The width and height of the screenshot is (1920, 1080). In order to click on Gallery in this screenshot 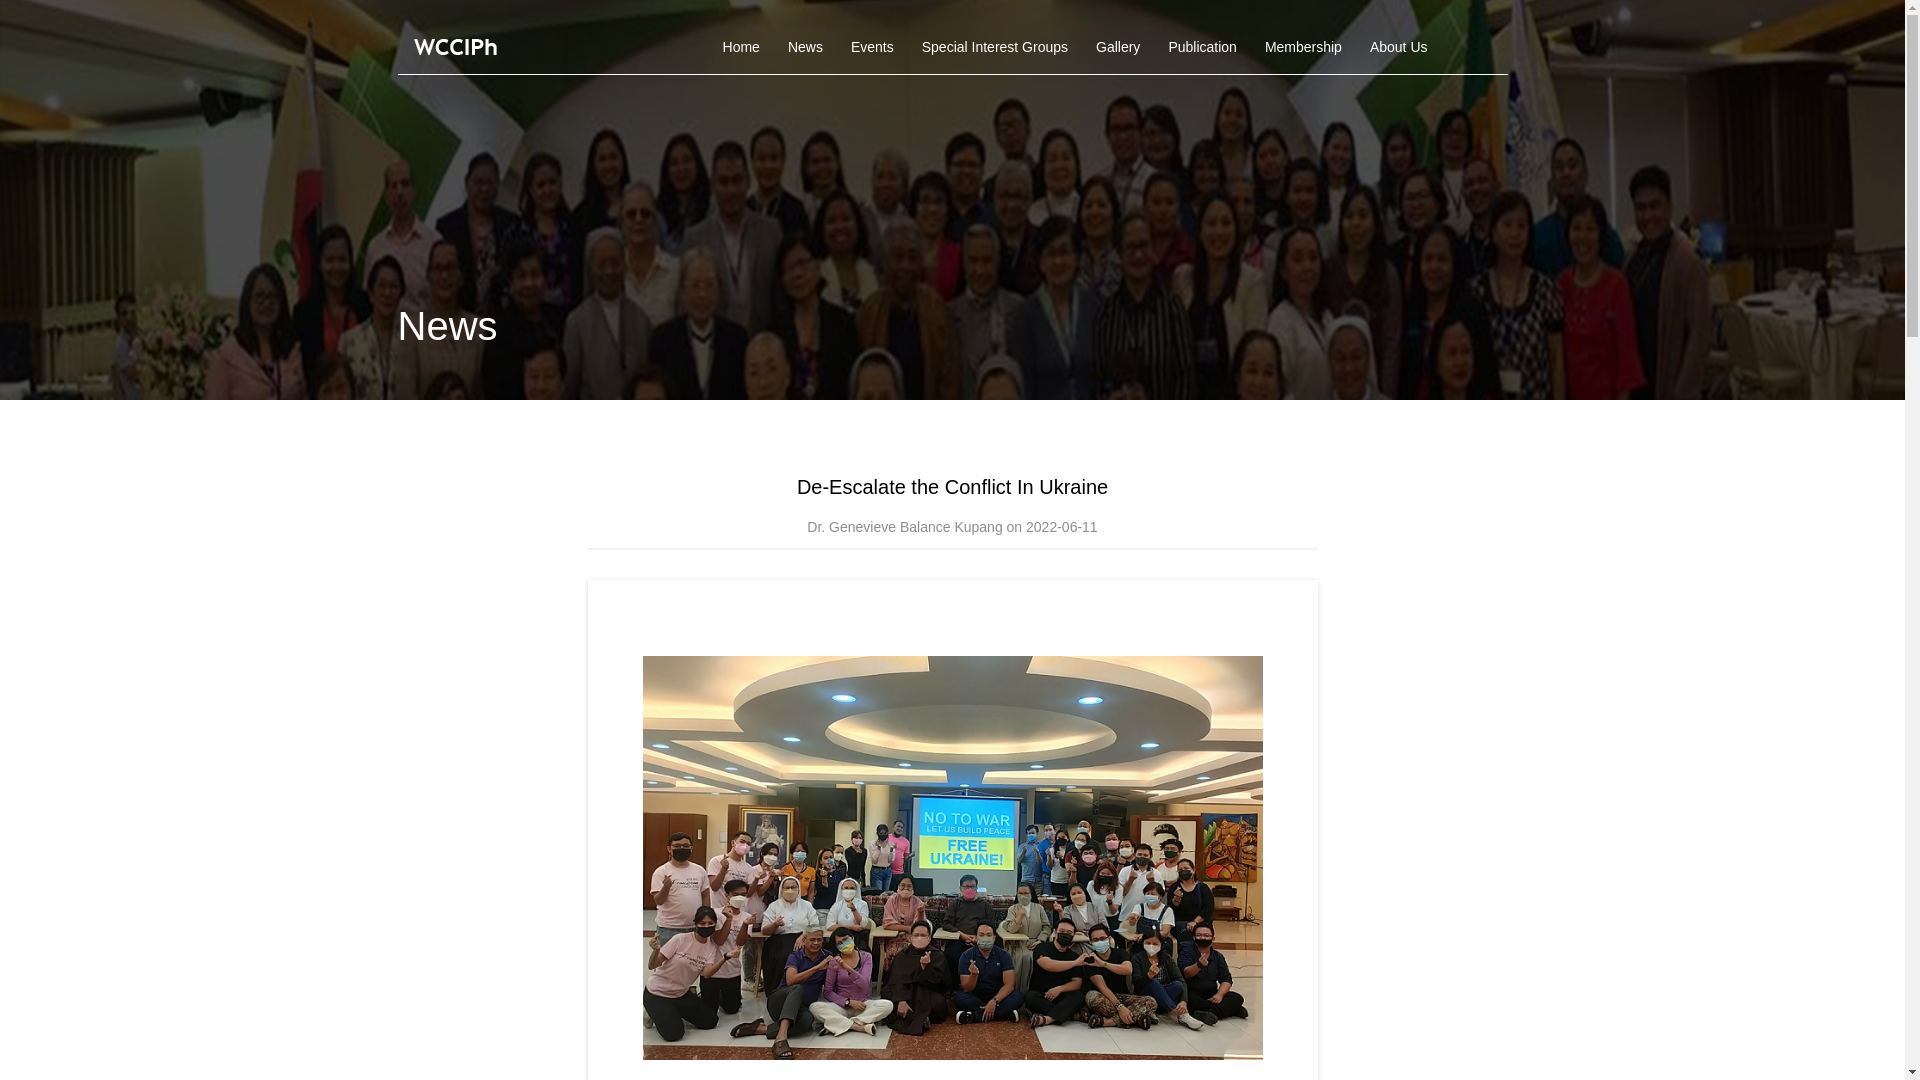, I will do `click(1118, 47)`.